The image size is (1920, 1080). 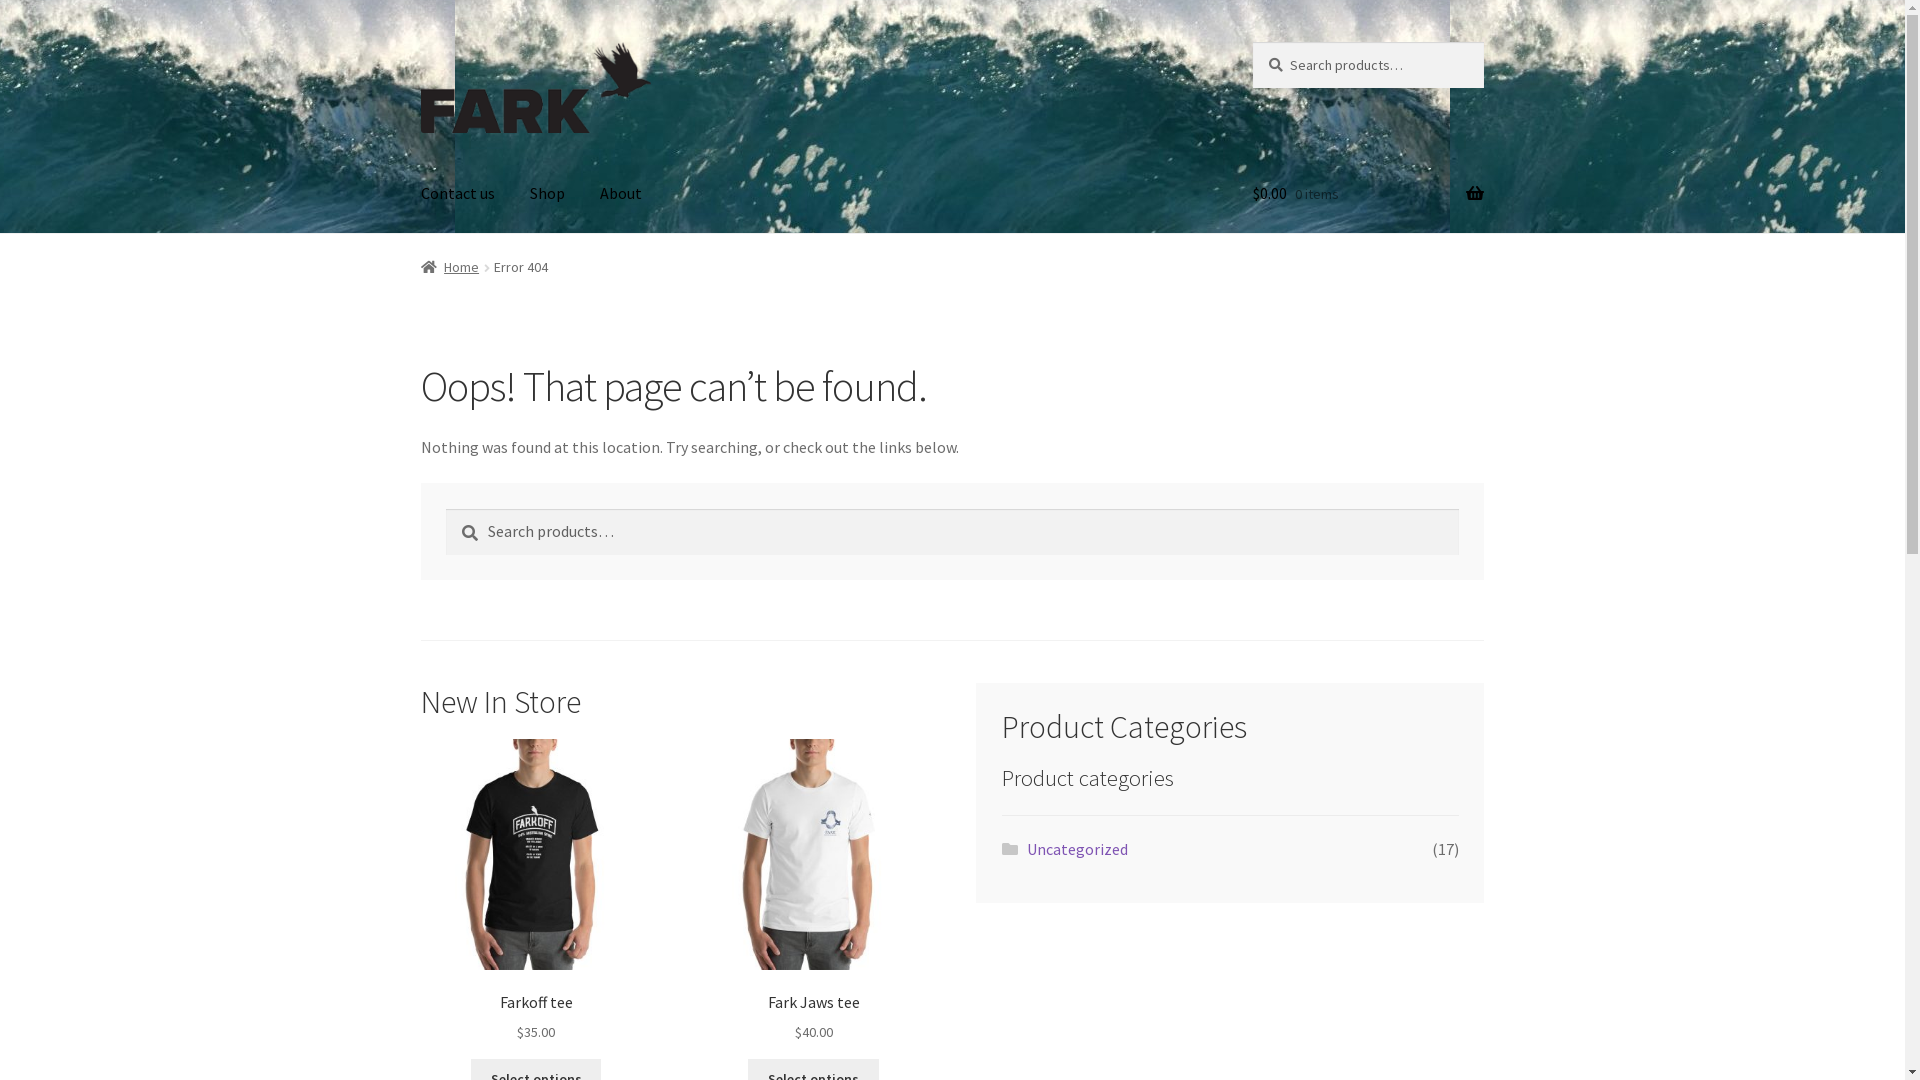 What do you see at coordinates (458, 194) in the screenshot?
I see `Contact us` at bounding box center [458, 194].